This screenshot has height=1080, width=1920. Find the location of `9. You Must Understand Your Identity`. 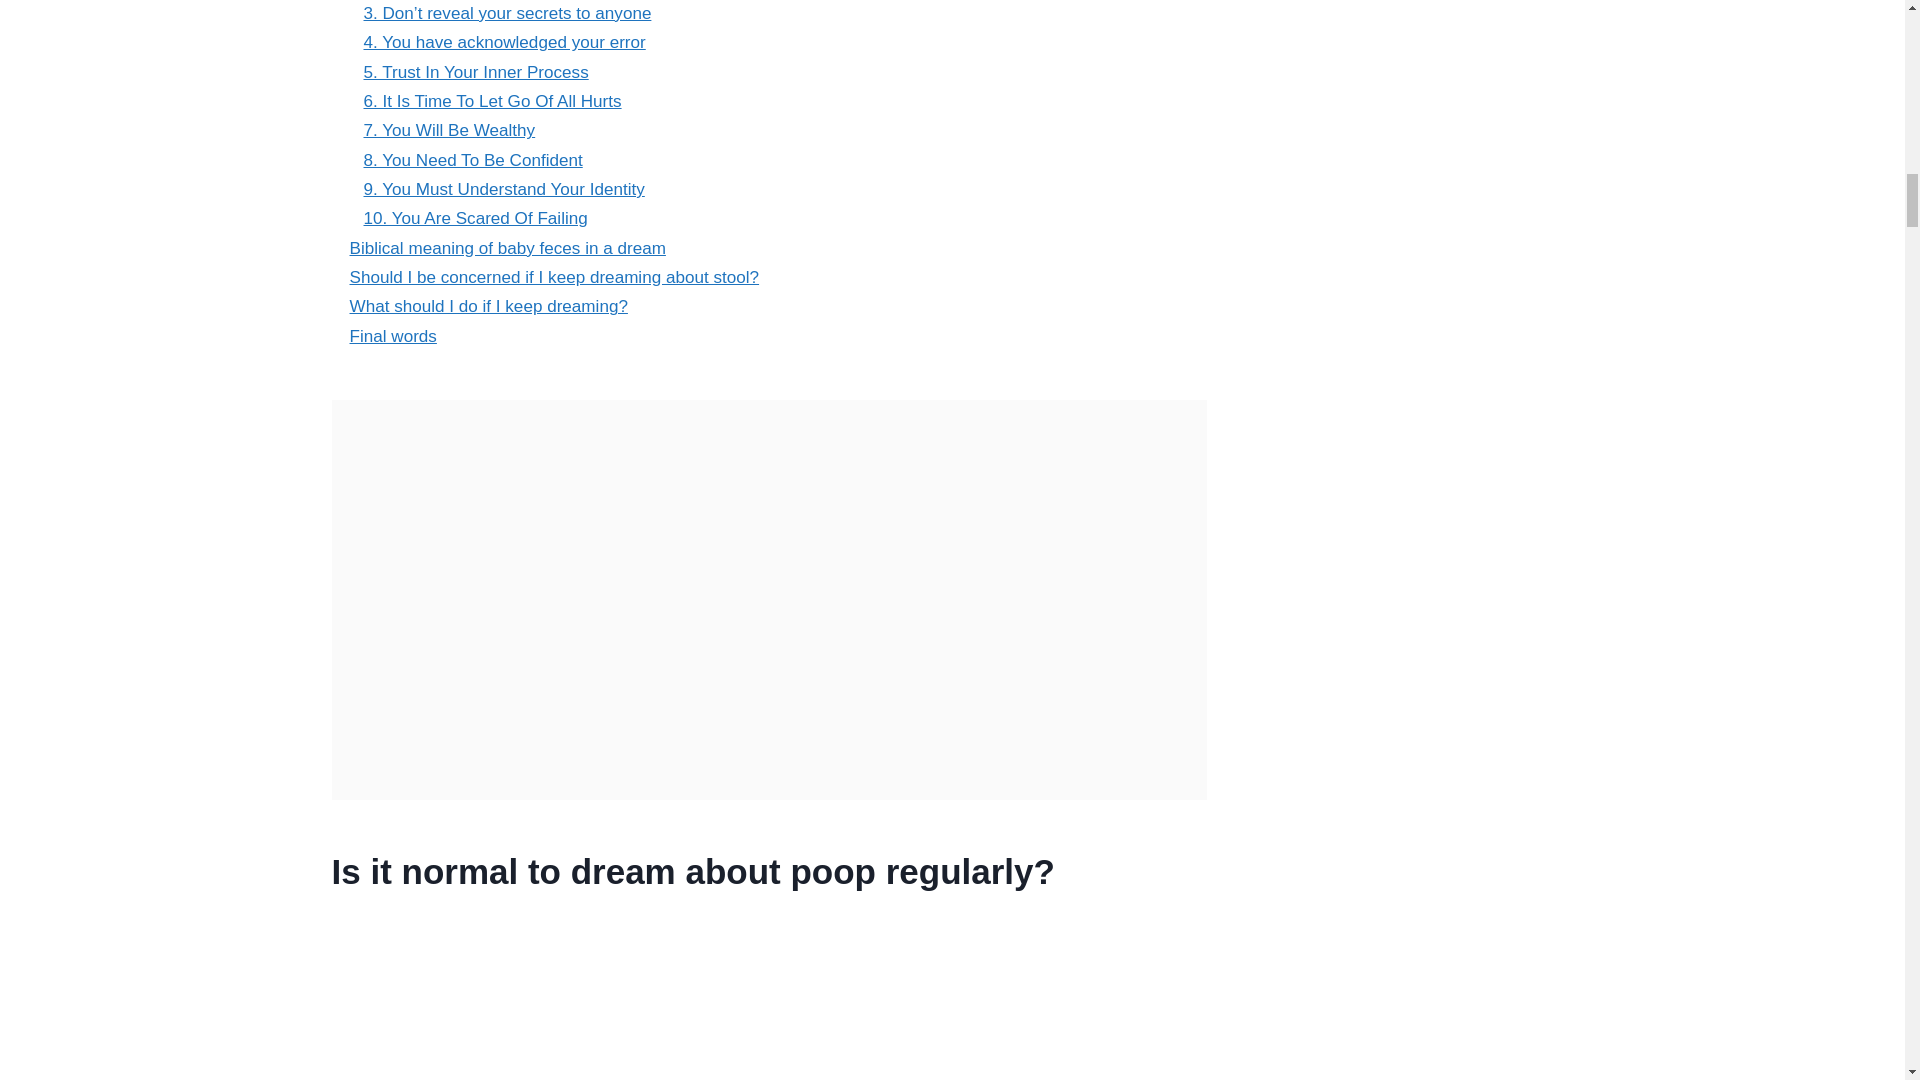

9. You Must Understand Your Identity is located at coordinates (504, 189).